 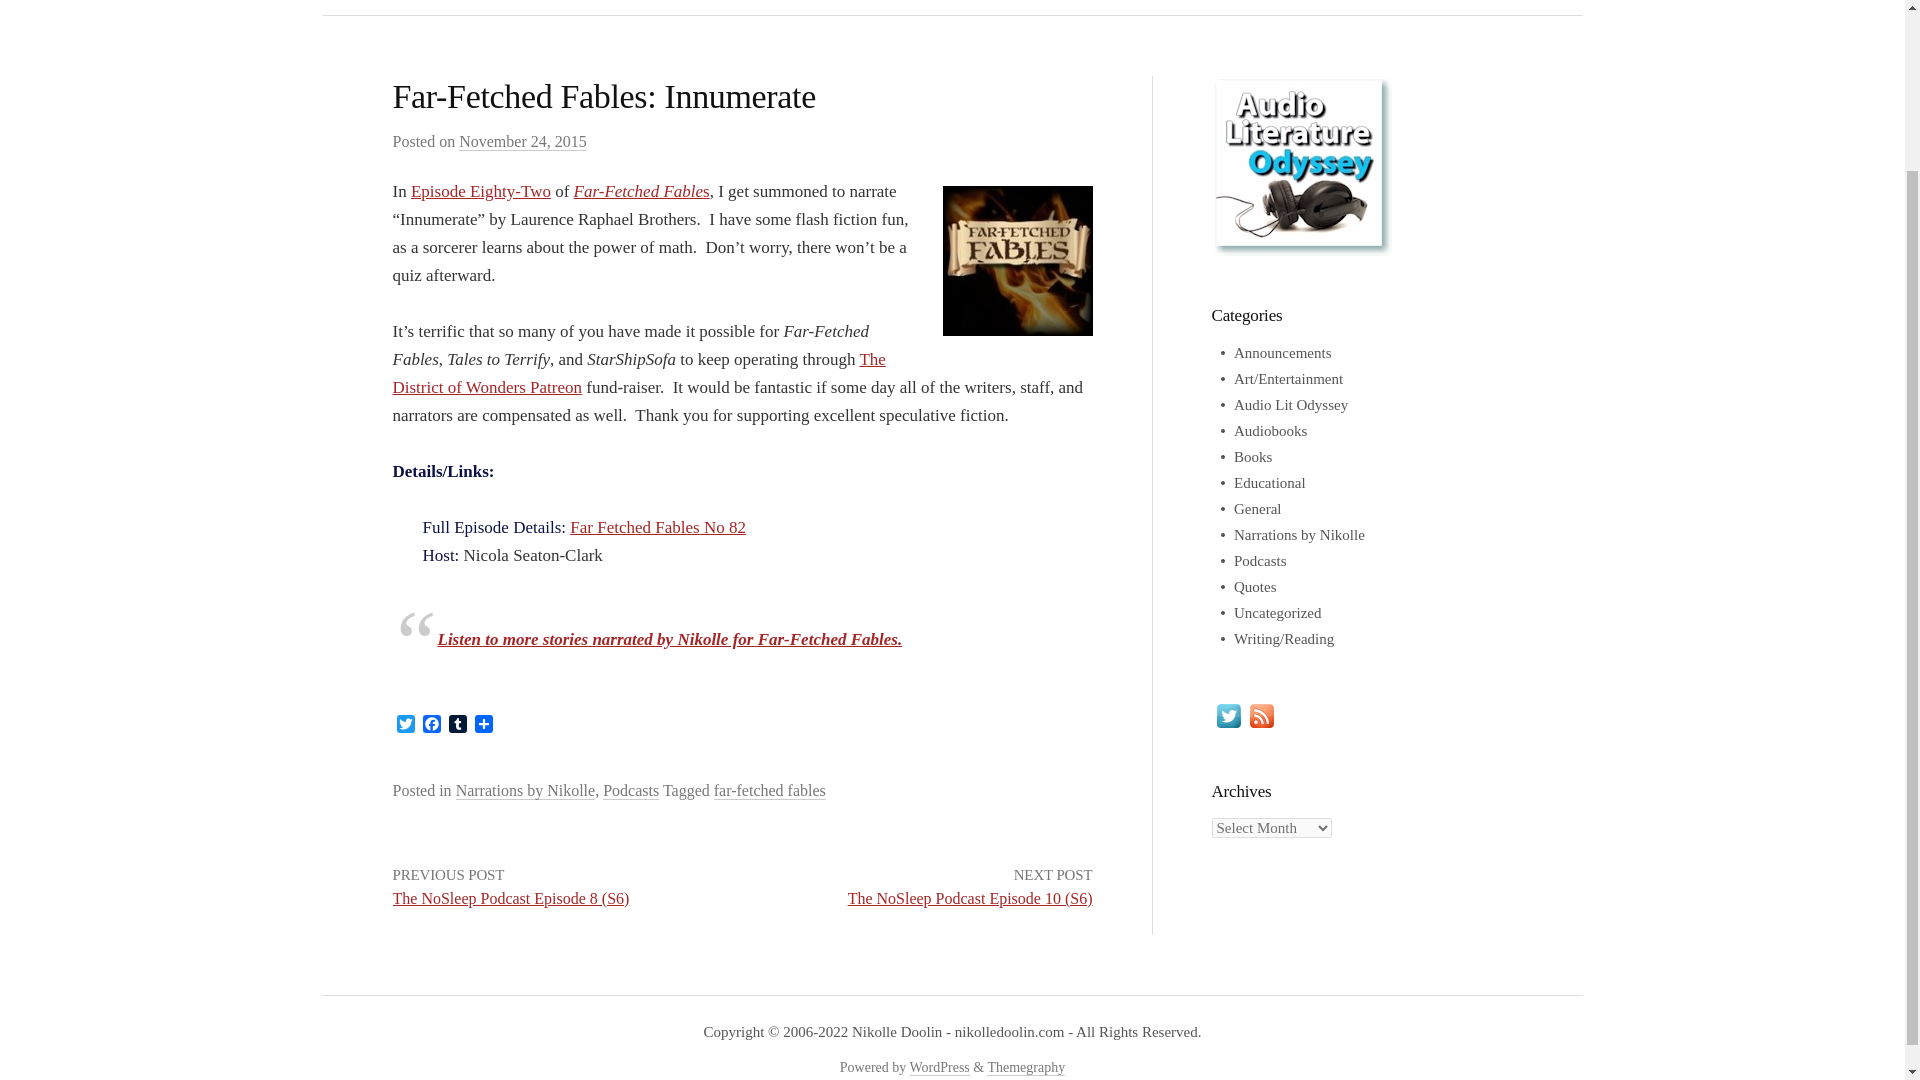 What do you see at coordinates (901, 8) in the screenshot?
I see `Writing` at bounding box center [901, 8].